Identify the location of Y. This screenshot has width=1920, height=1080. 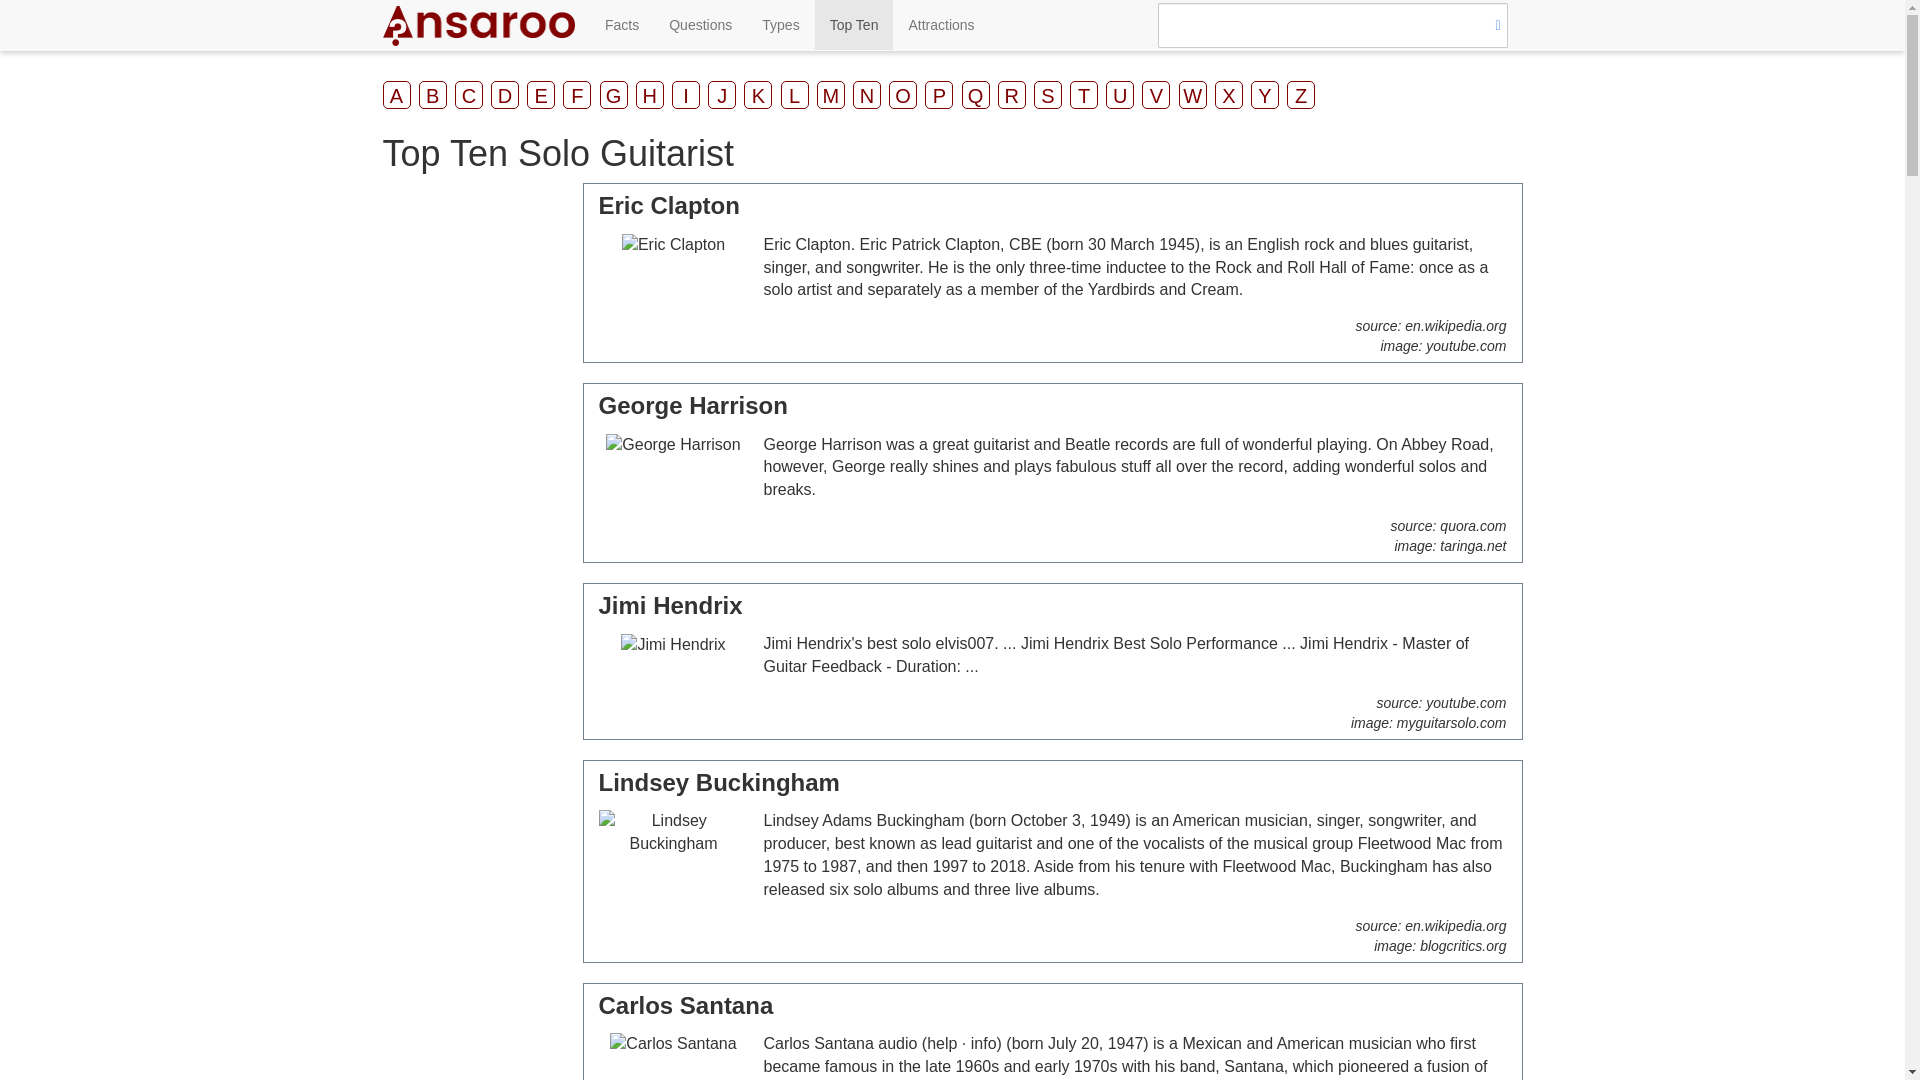
(1264, 95).